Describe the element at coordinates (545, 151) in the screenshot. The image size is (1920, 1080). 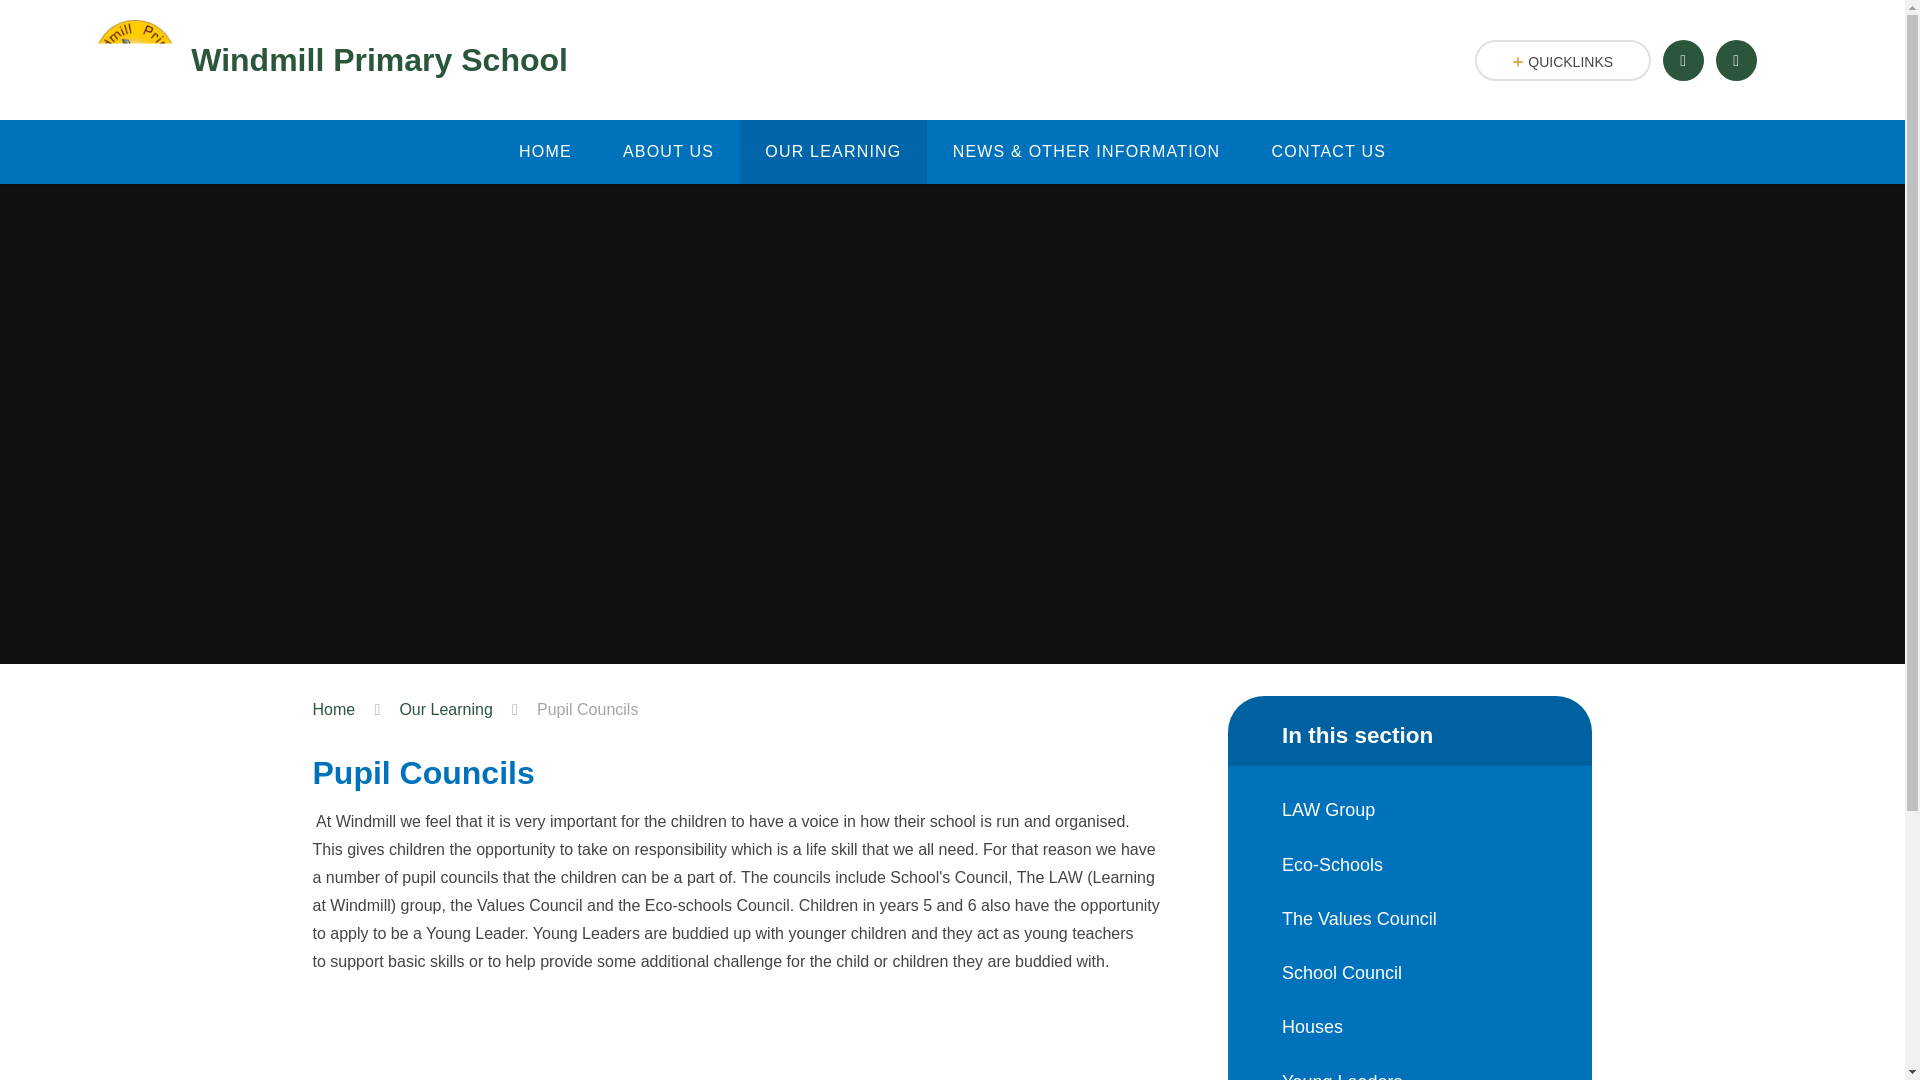
I see `HOME` at that location.